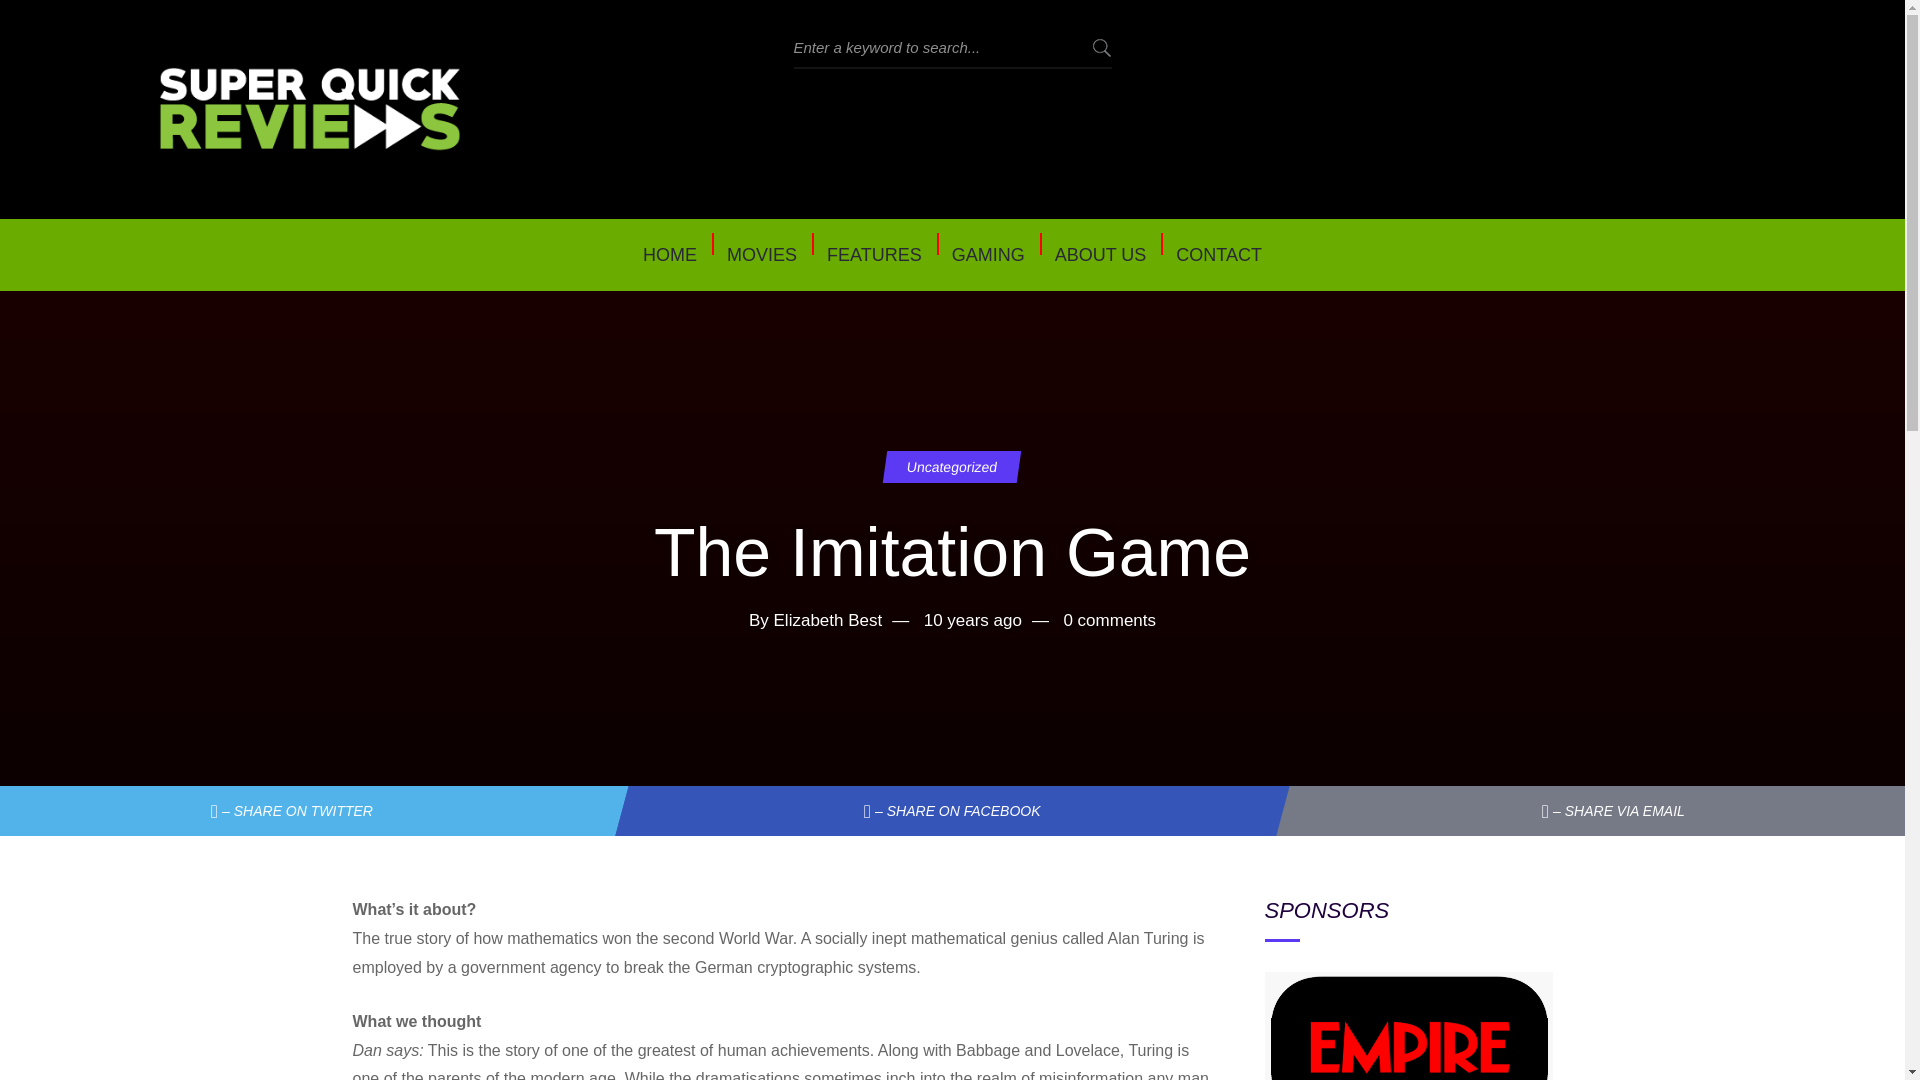  I want to click on FEATURES, so click(874, 254).